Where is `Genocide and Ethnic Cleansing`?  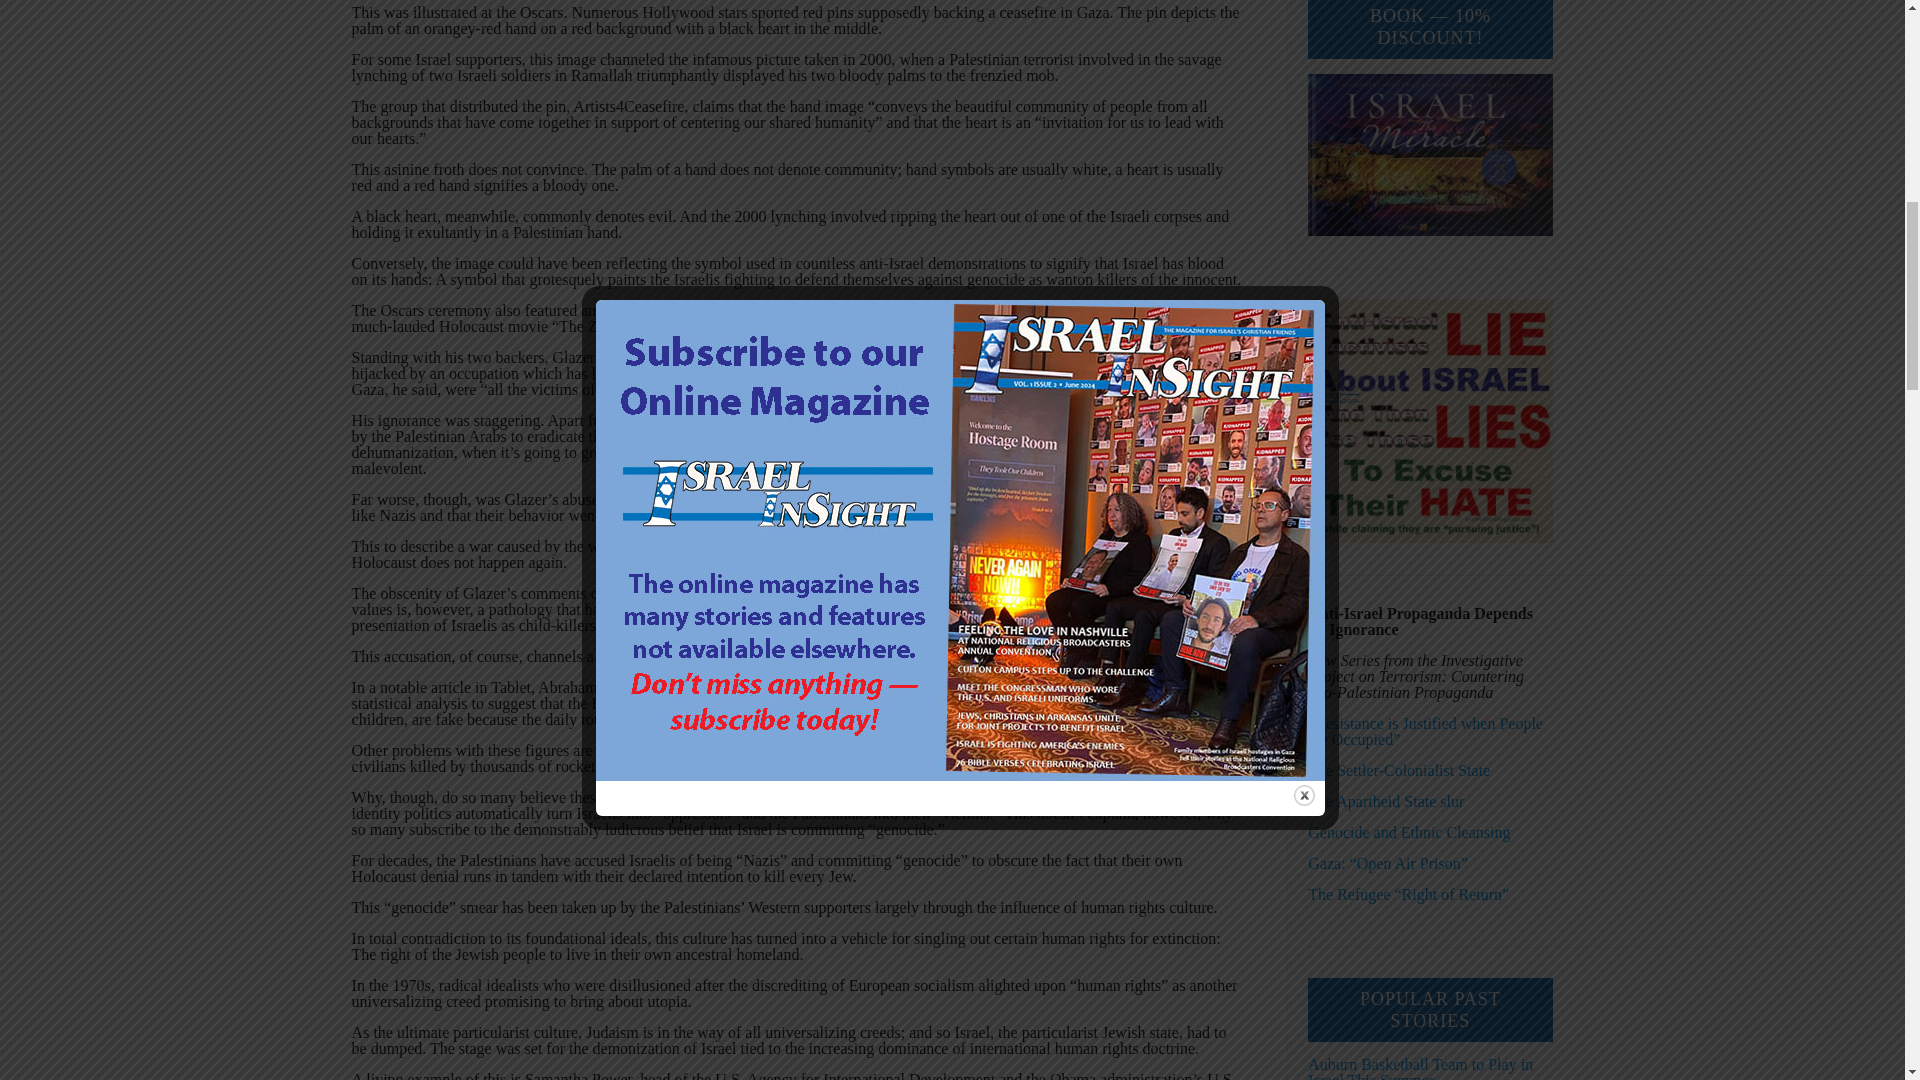
Genocide and Ethnic Cleansing is located at coordinates (1408, 832).